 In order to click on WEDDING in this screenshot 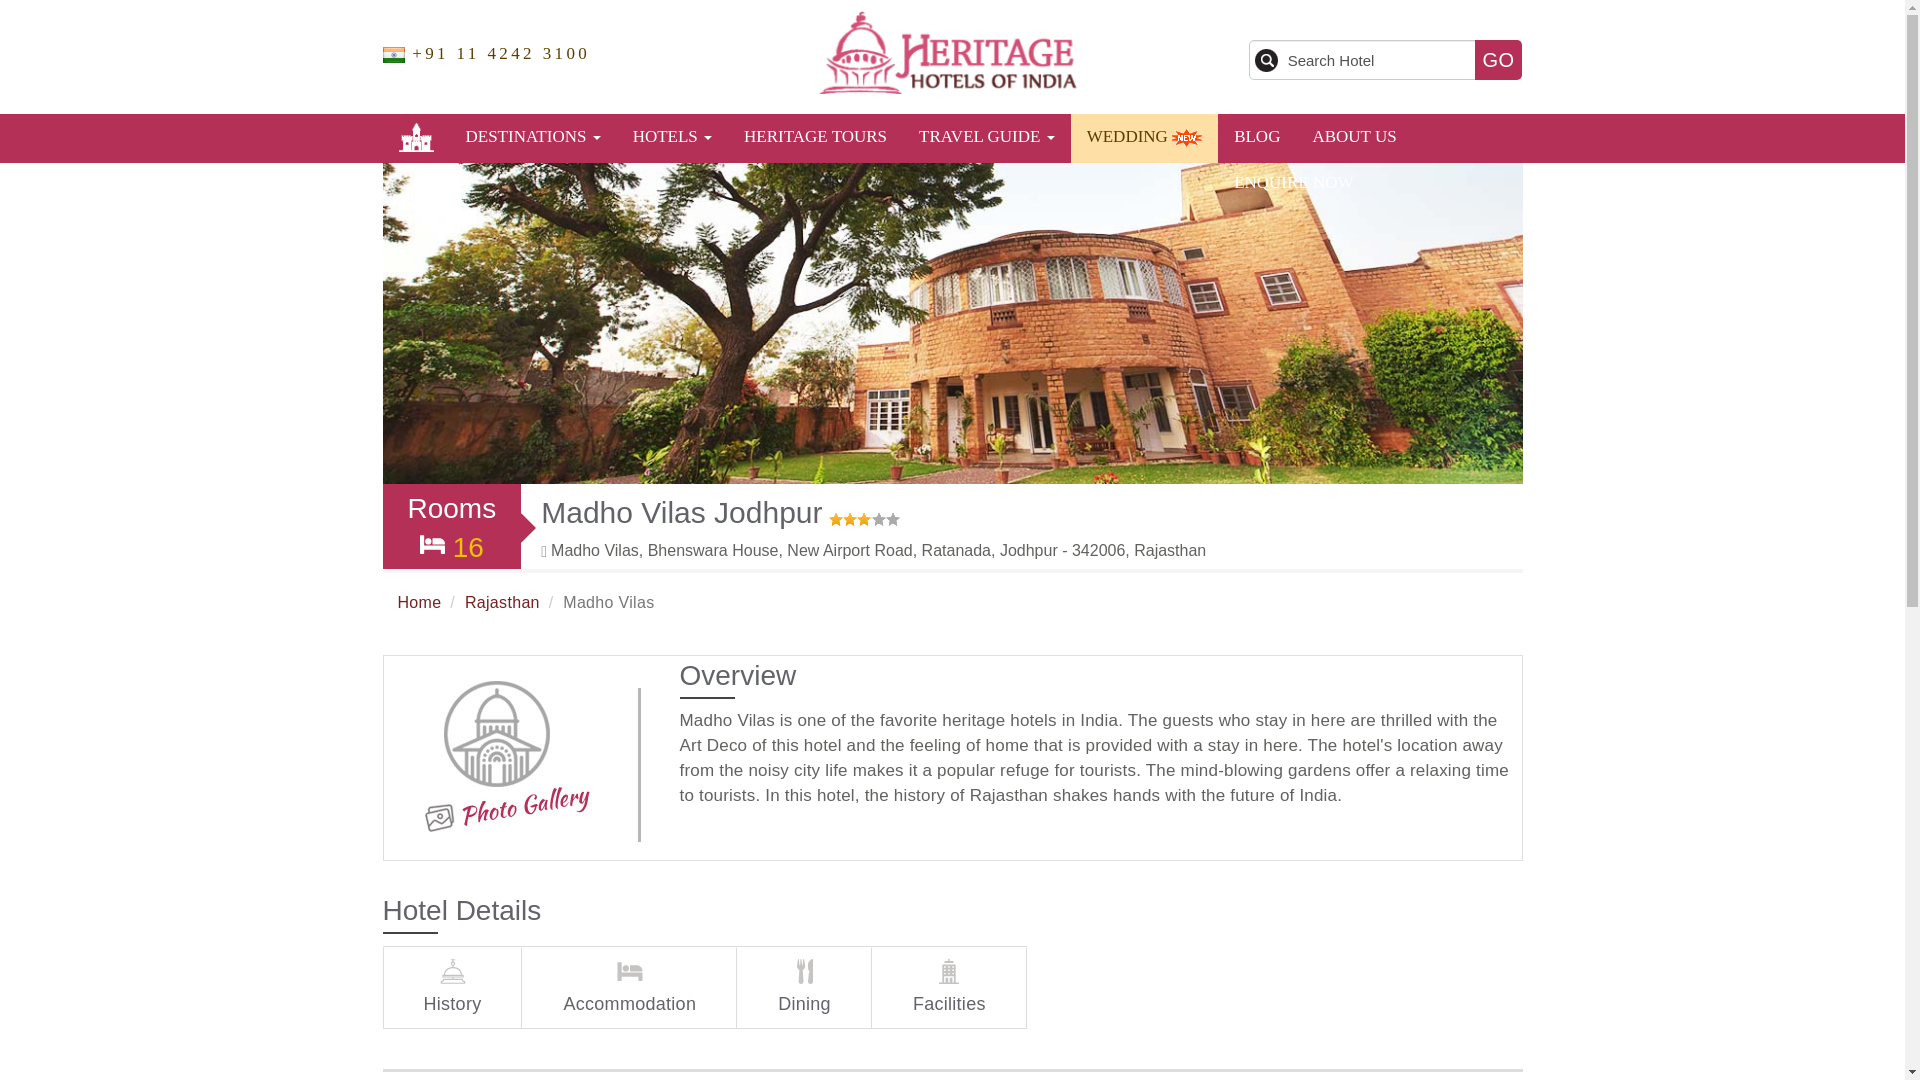, I will do `click(1144, 136)`.